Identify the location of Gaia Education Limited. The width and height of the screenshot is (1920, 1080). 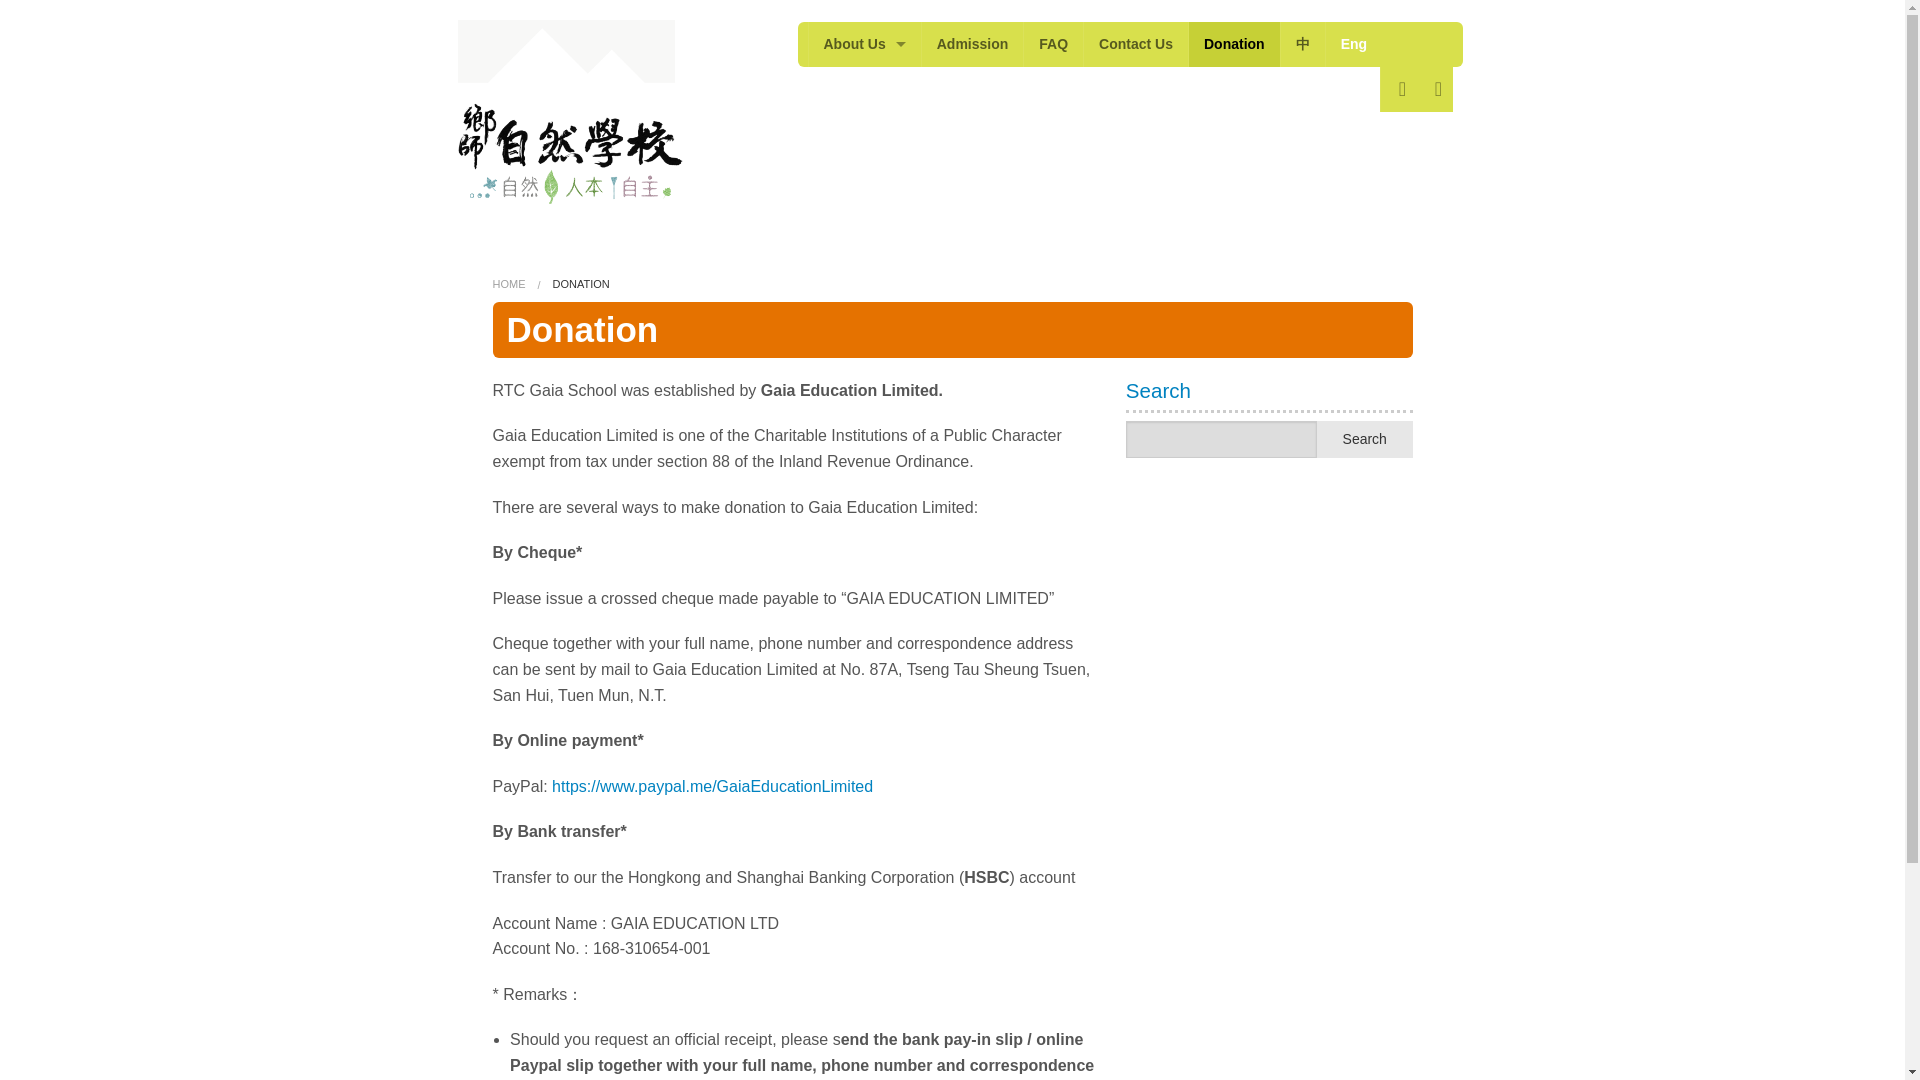
(864, 89).